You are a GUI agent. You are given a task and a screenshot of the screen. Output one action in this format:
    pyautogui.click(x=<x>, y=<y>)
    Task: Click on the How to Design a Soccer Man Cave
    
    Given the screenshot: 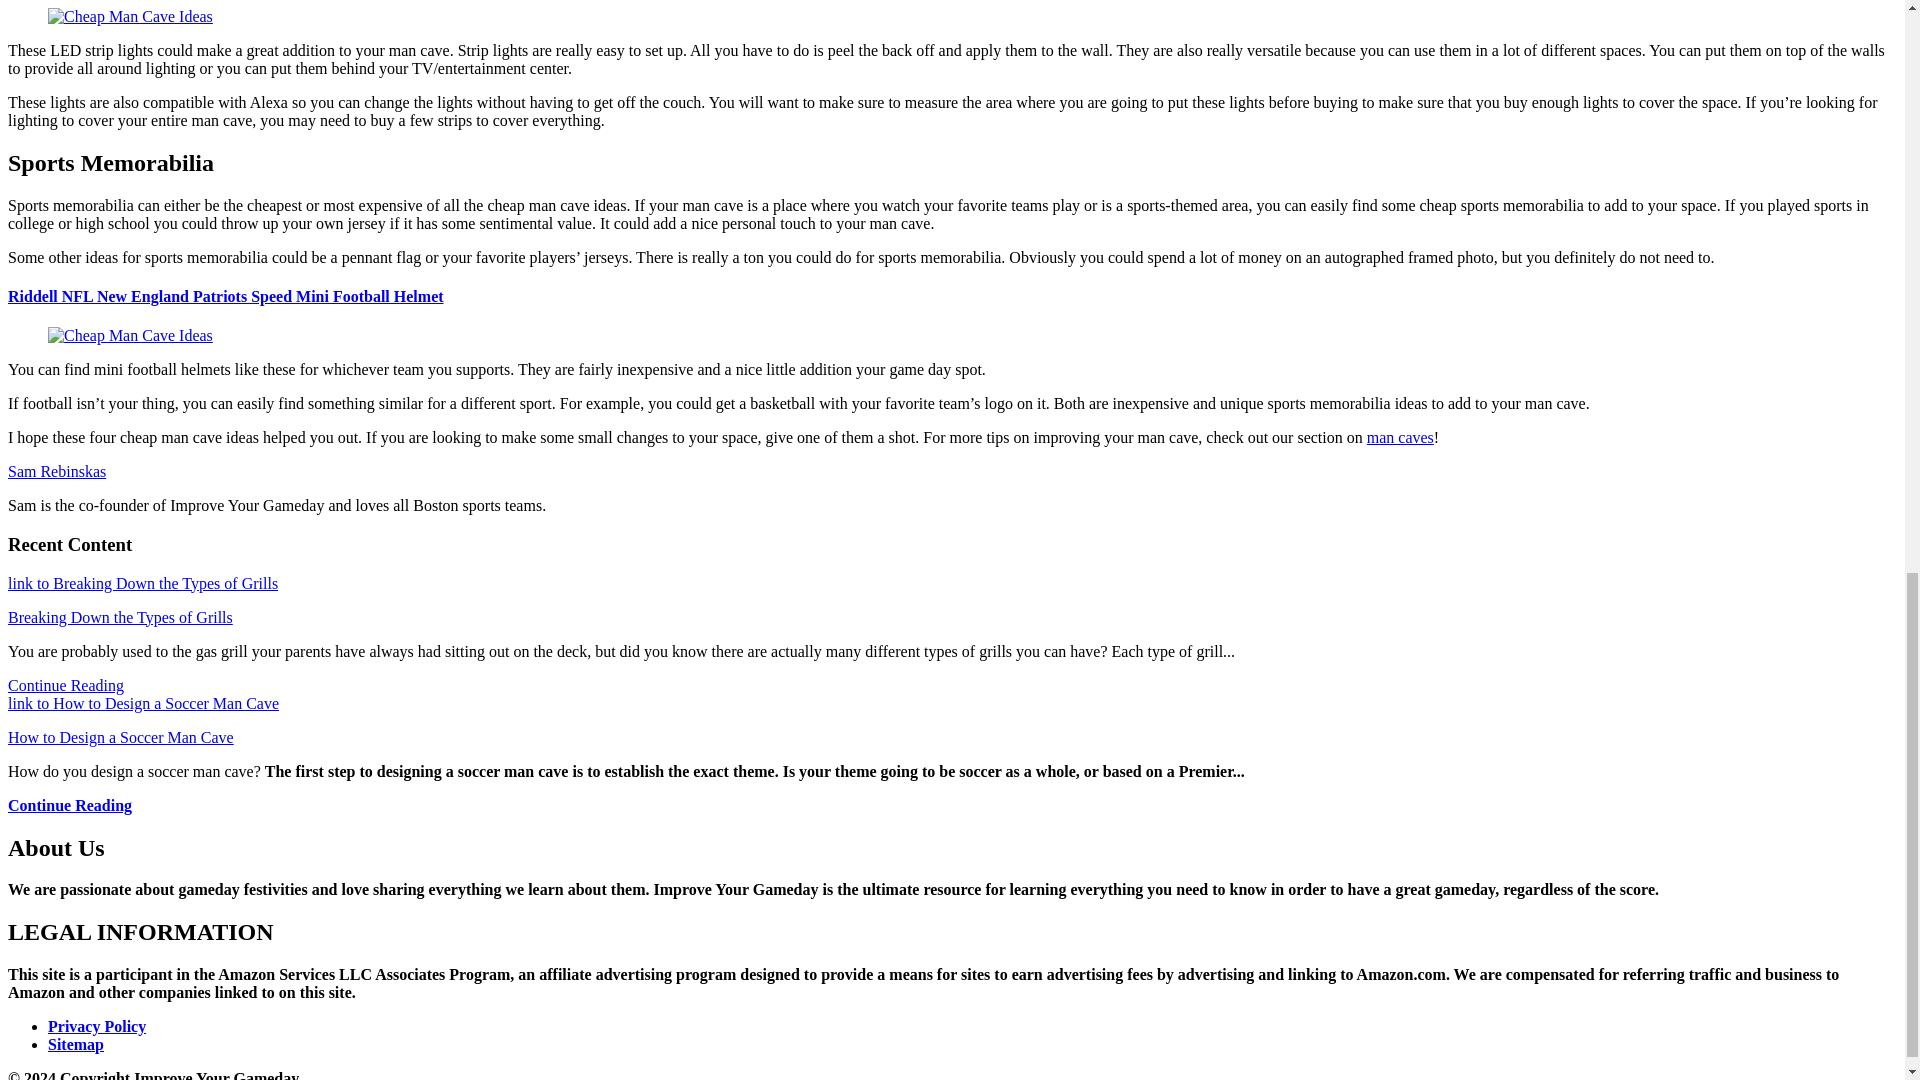 What is the action you would take?
    pyautogui.click(x=120, y=738)
    